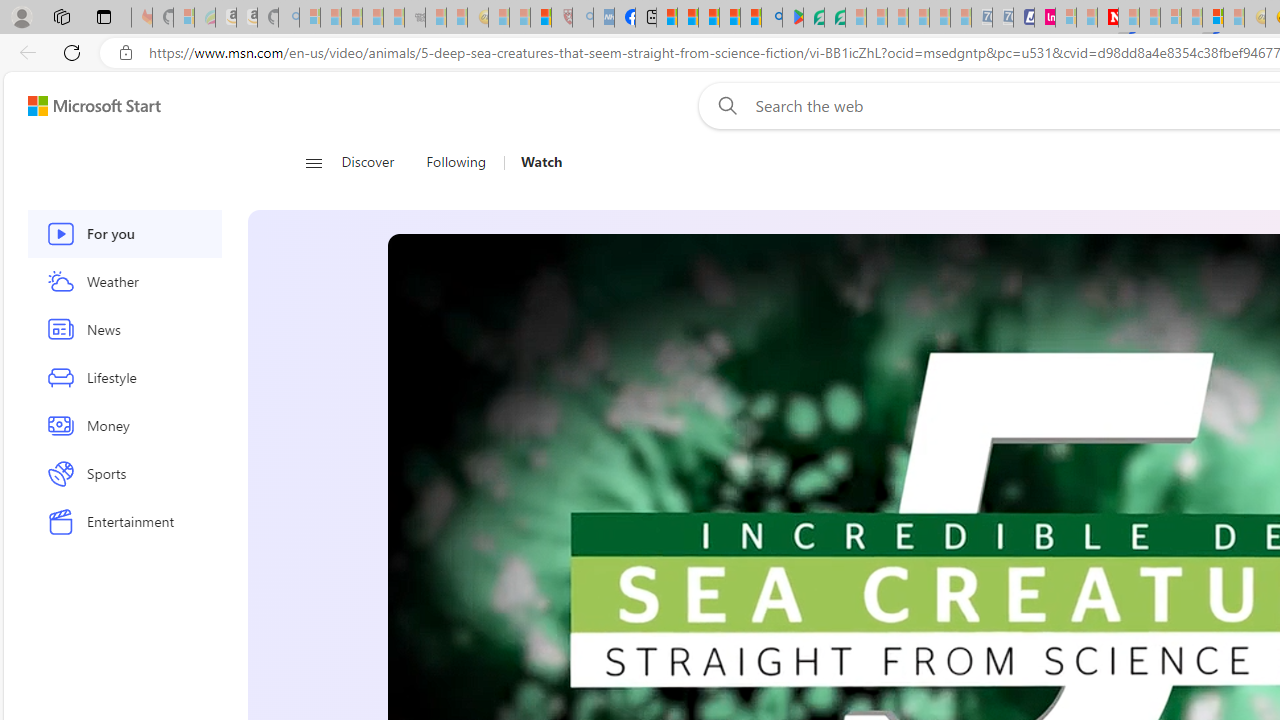 This screenshot has width=1280, height=720. What do you see at coordinates (541, 162) in the screenshot?
I see `Watch` at bounding box center [541, 162].